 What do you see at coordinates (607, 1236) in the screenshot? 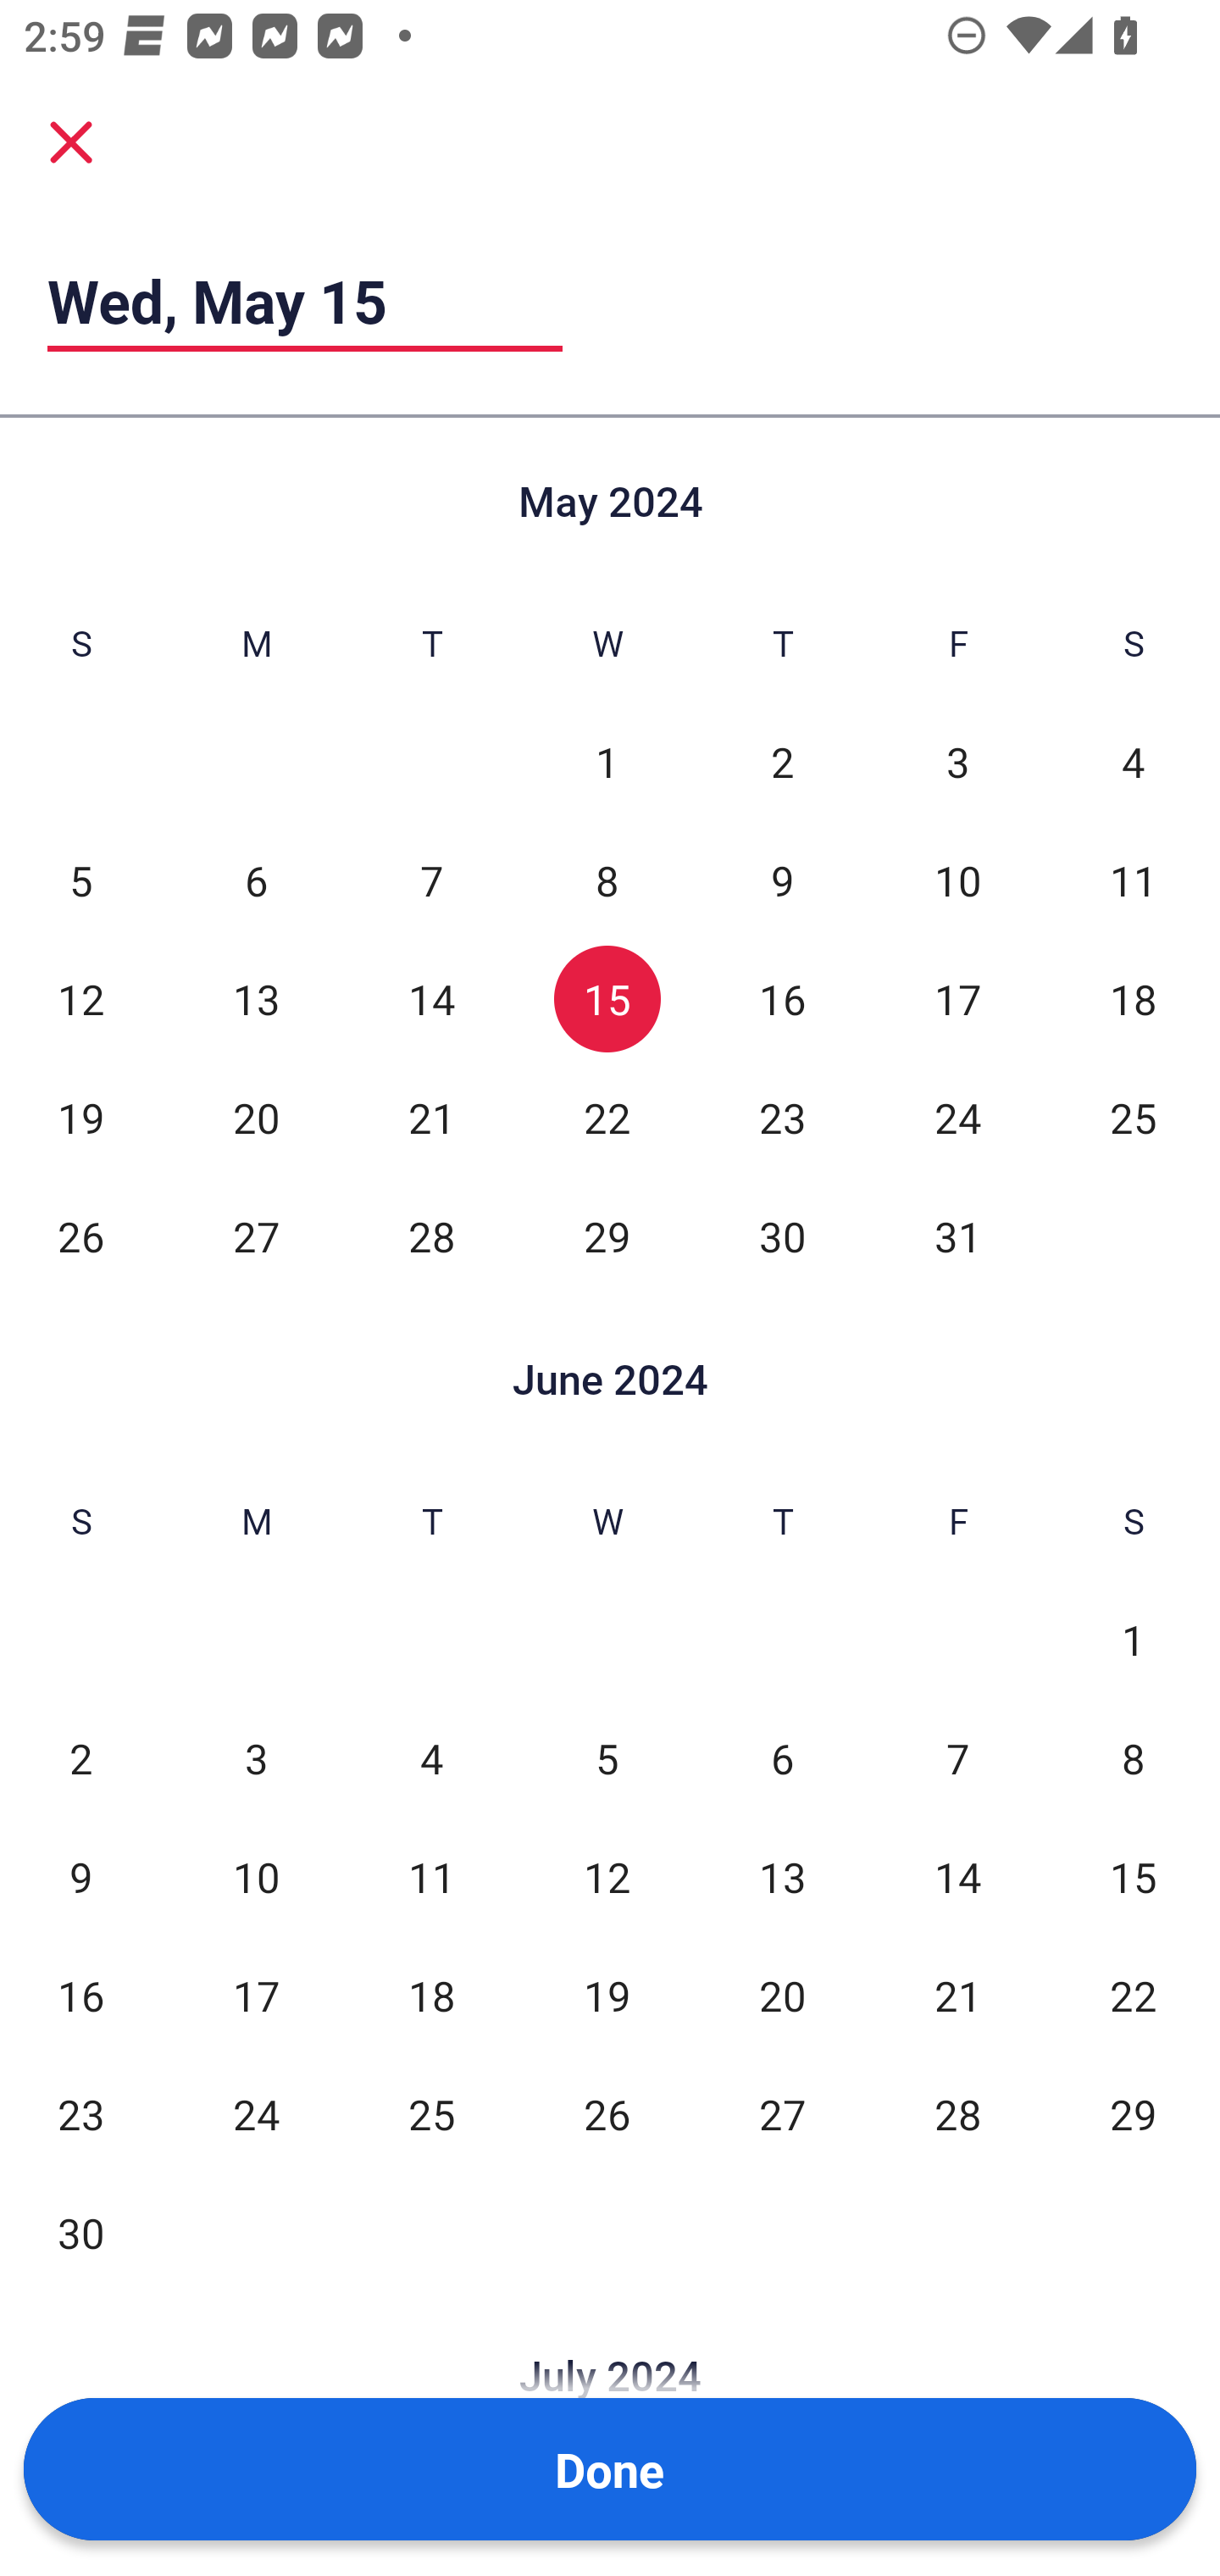
I see `29 Wed, May 29, Not Selected` at bounding box center [607, 1236].